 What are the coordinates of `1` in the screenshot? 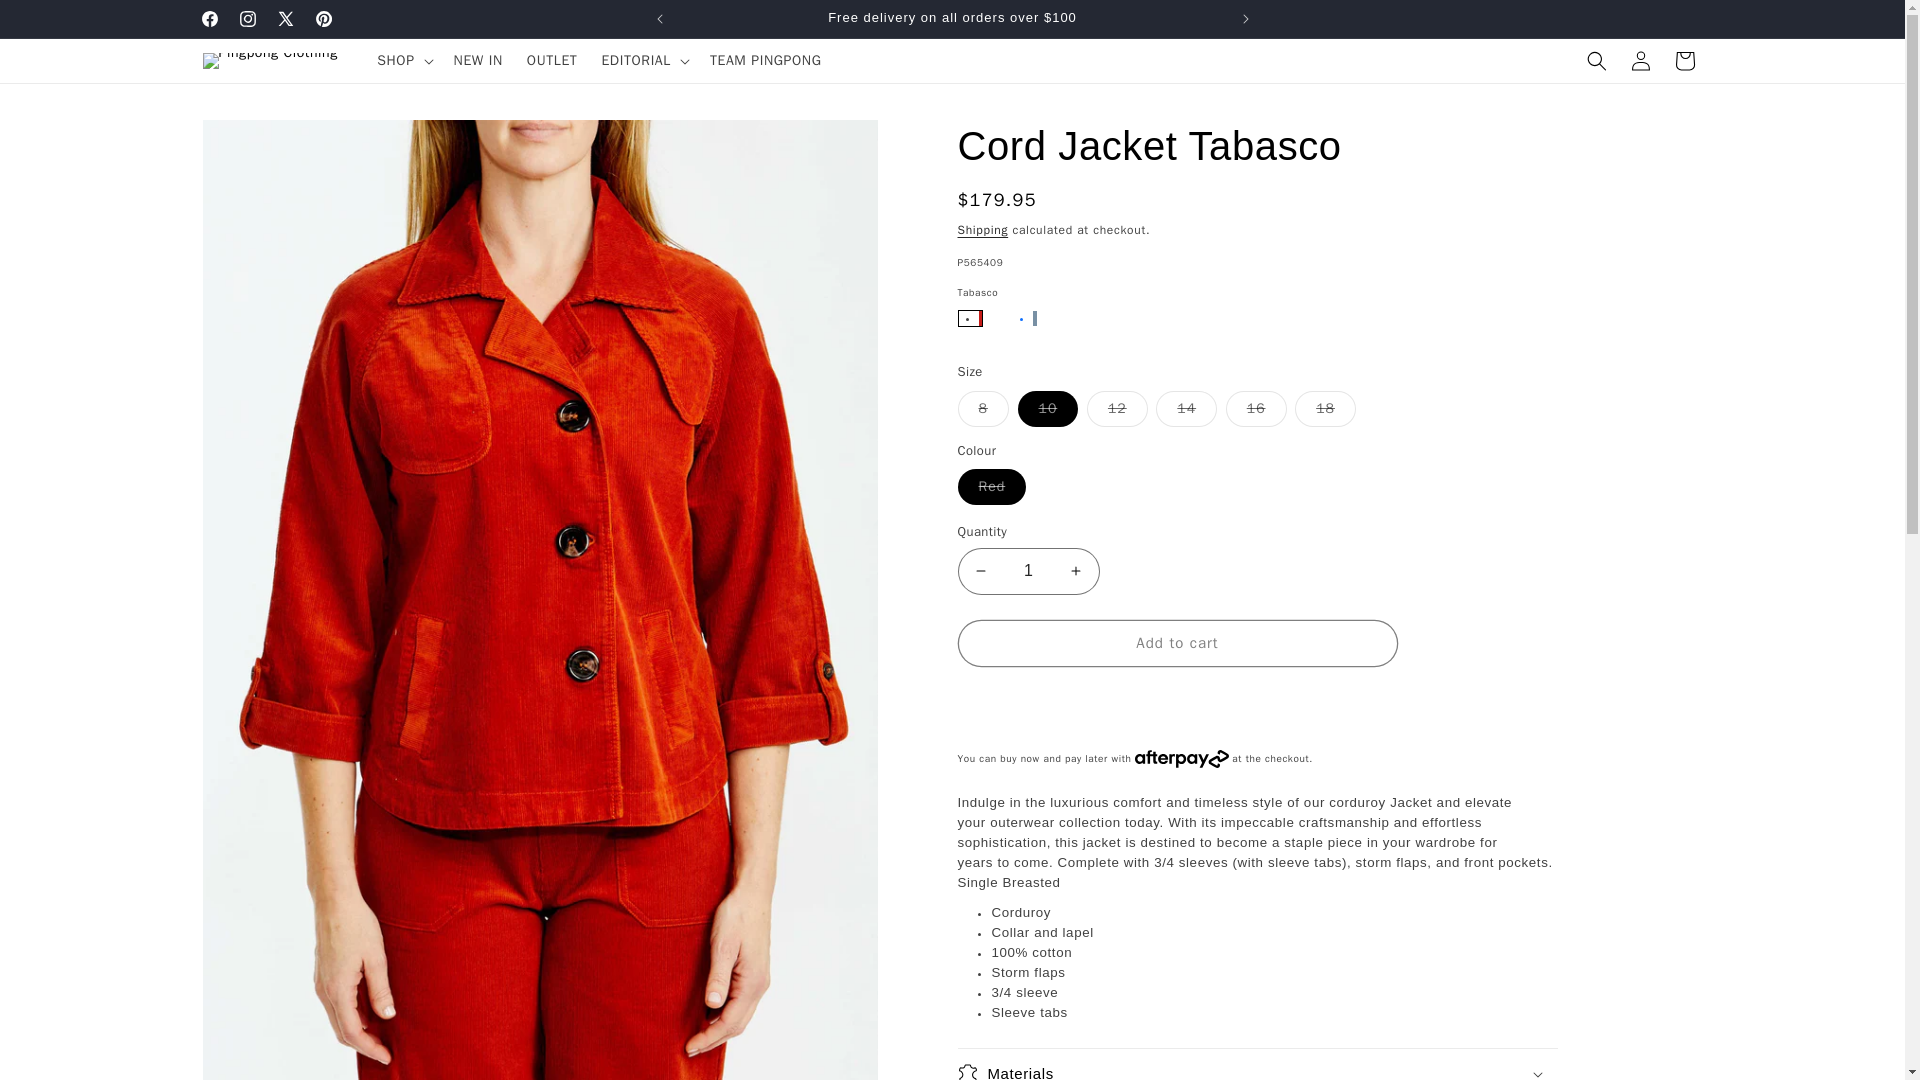 It's located at (1029, 571).